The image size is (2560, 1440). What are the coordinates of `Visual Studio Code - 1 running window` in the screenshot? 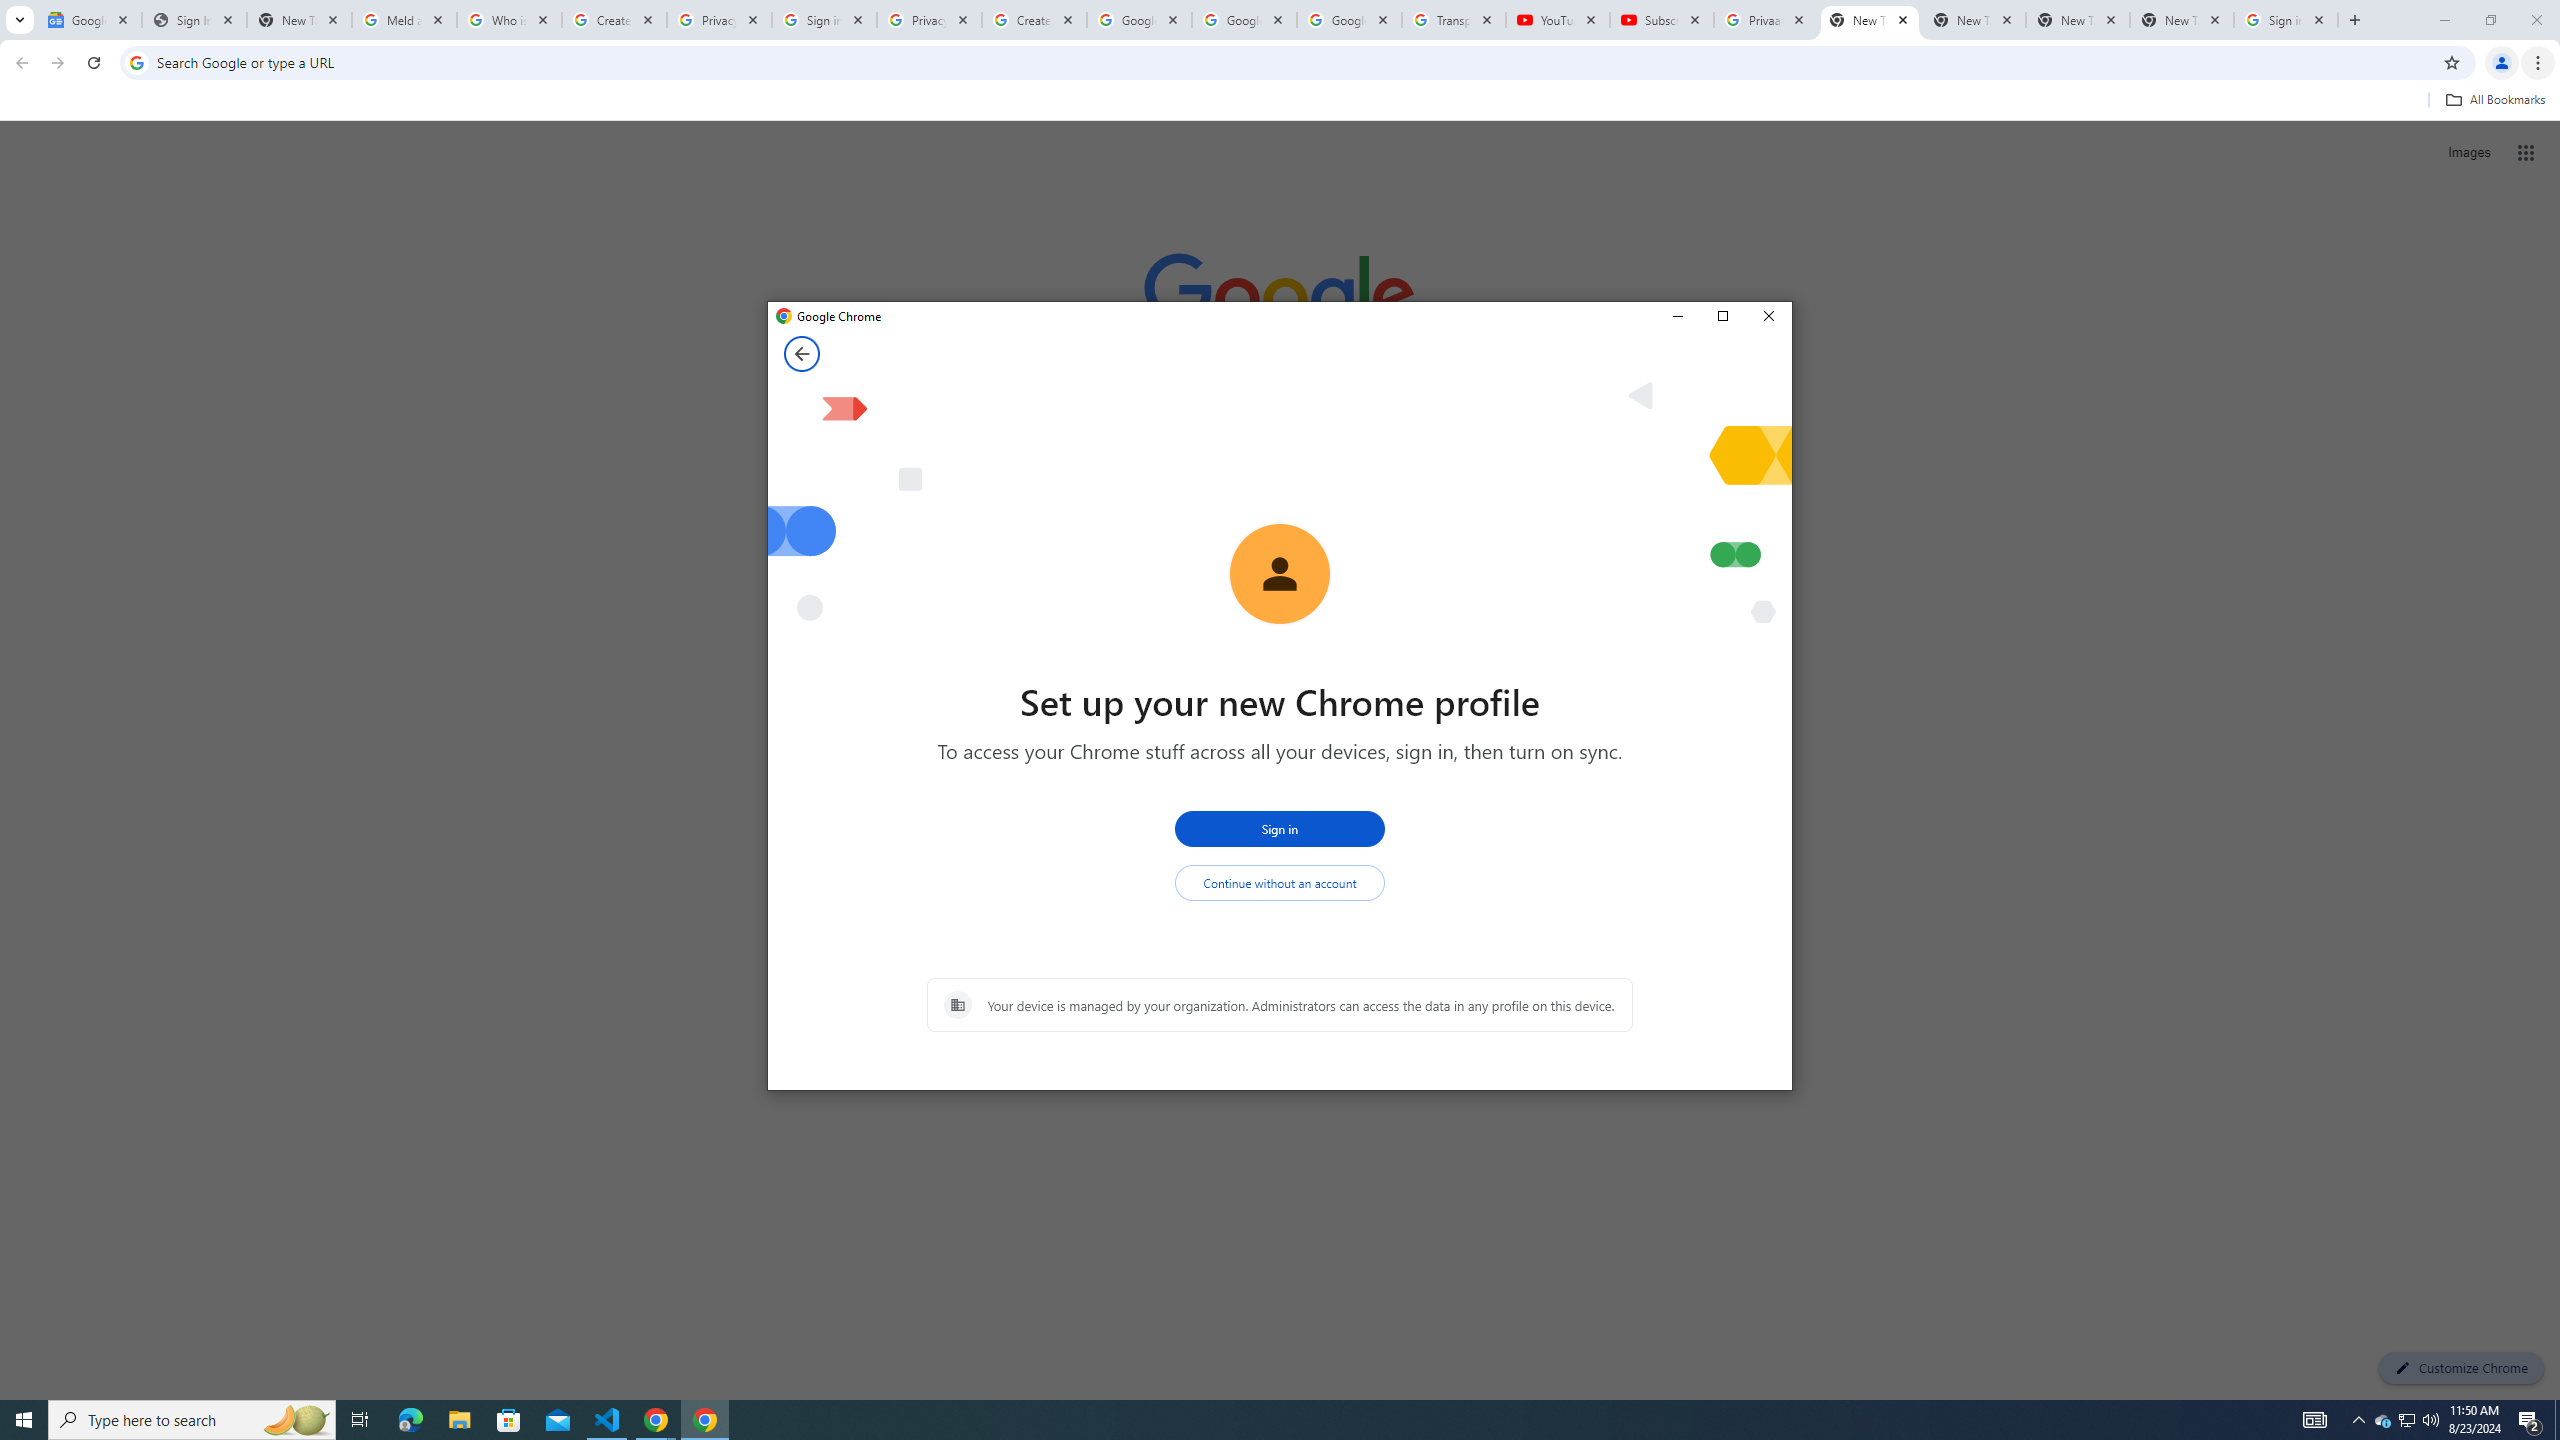 It's located at (608, 1420).